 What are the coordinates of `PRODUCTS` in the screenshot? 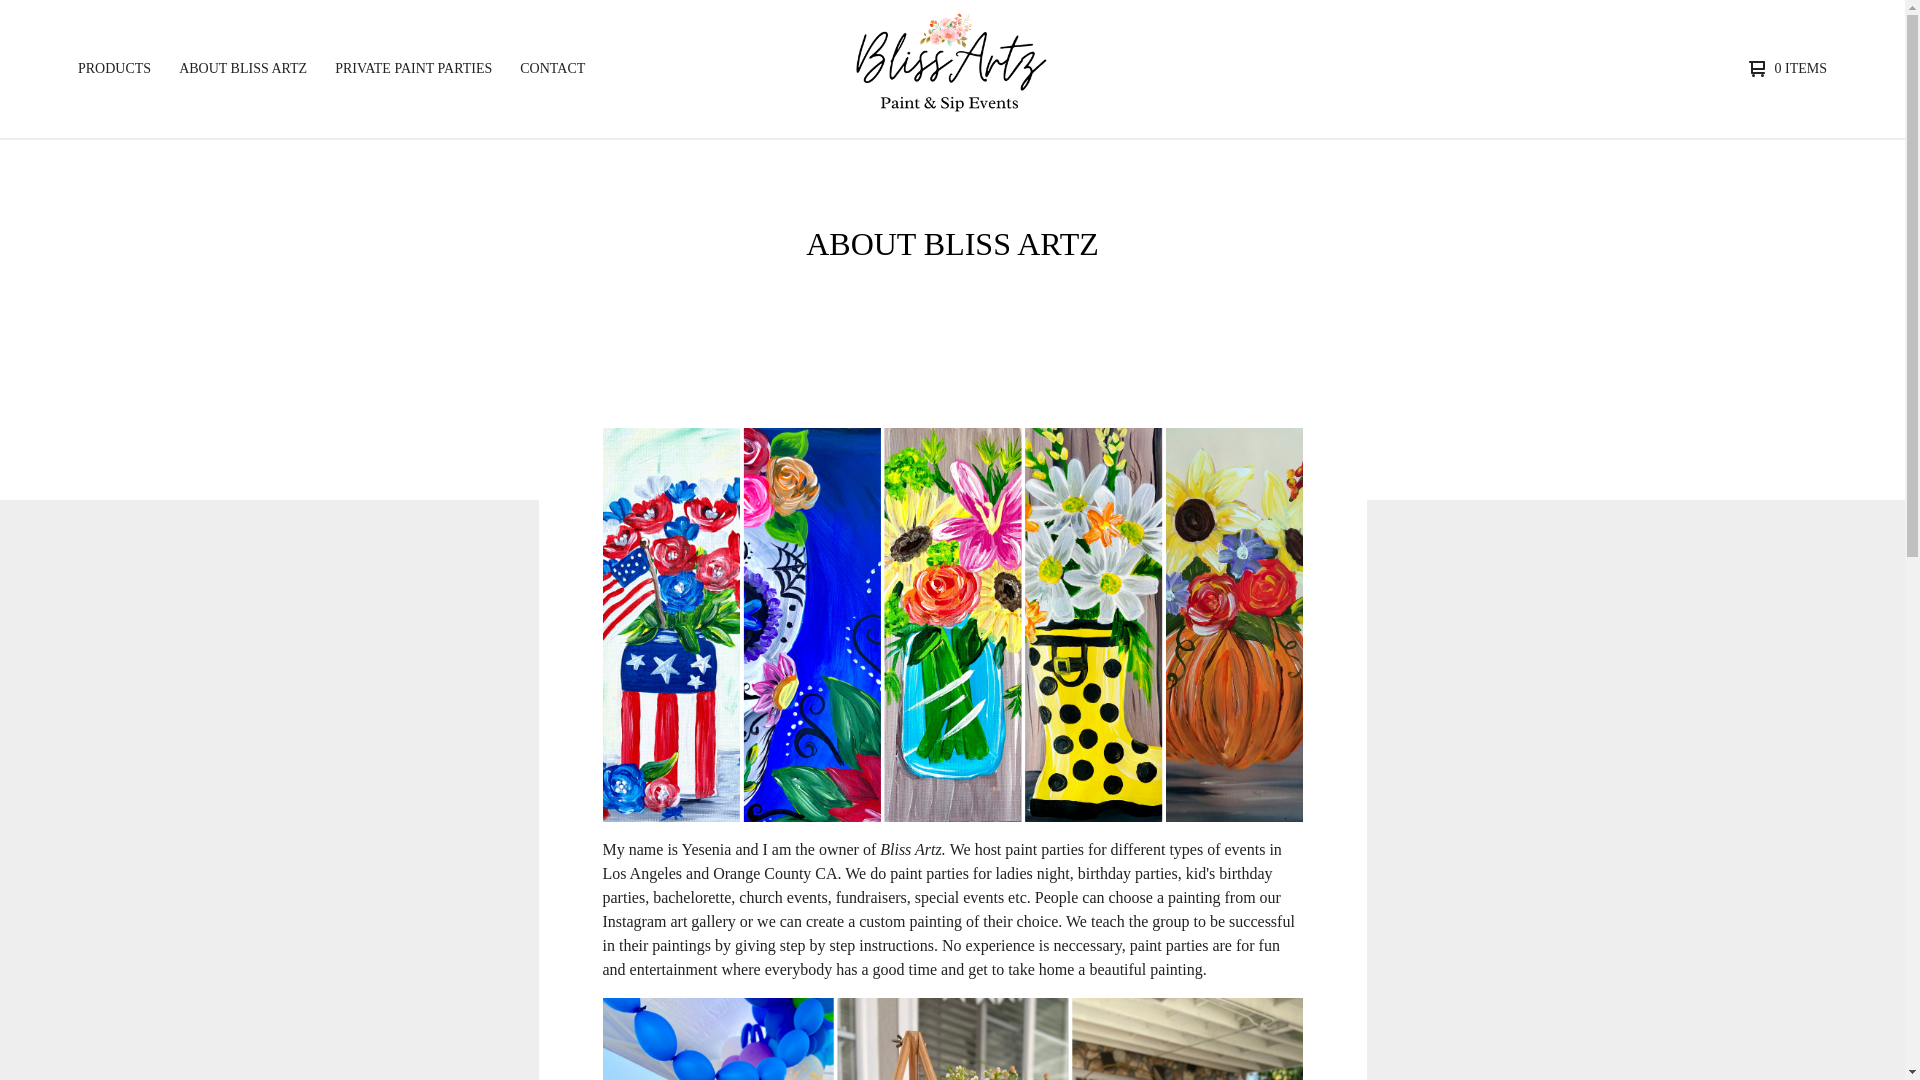 It's located at (114, 69).